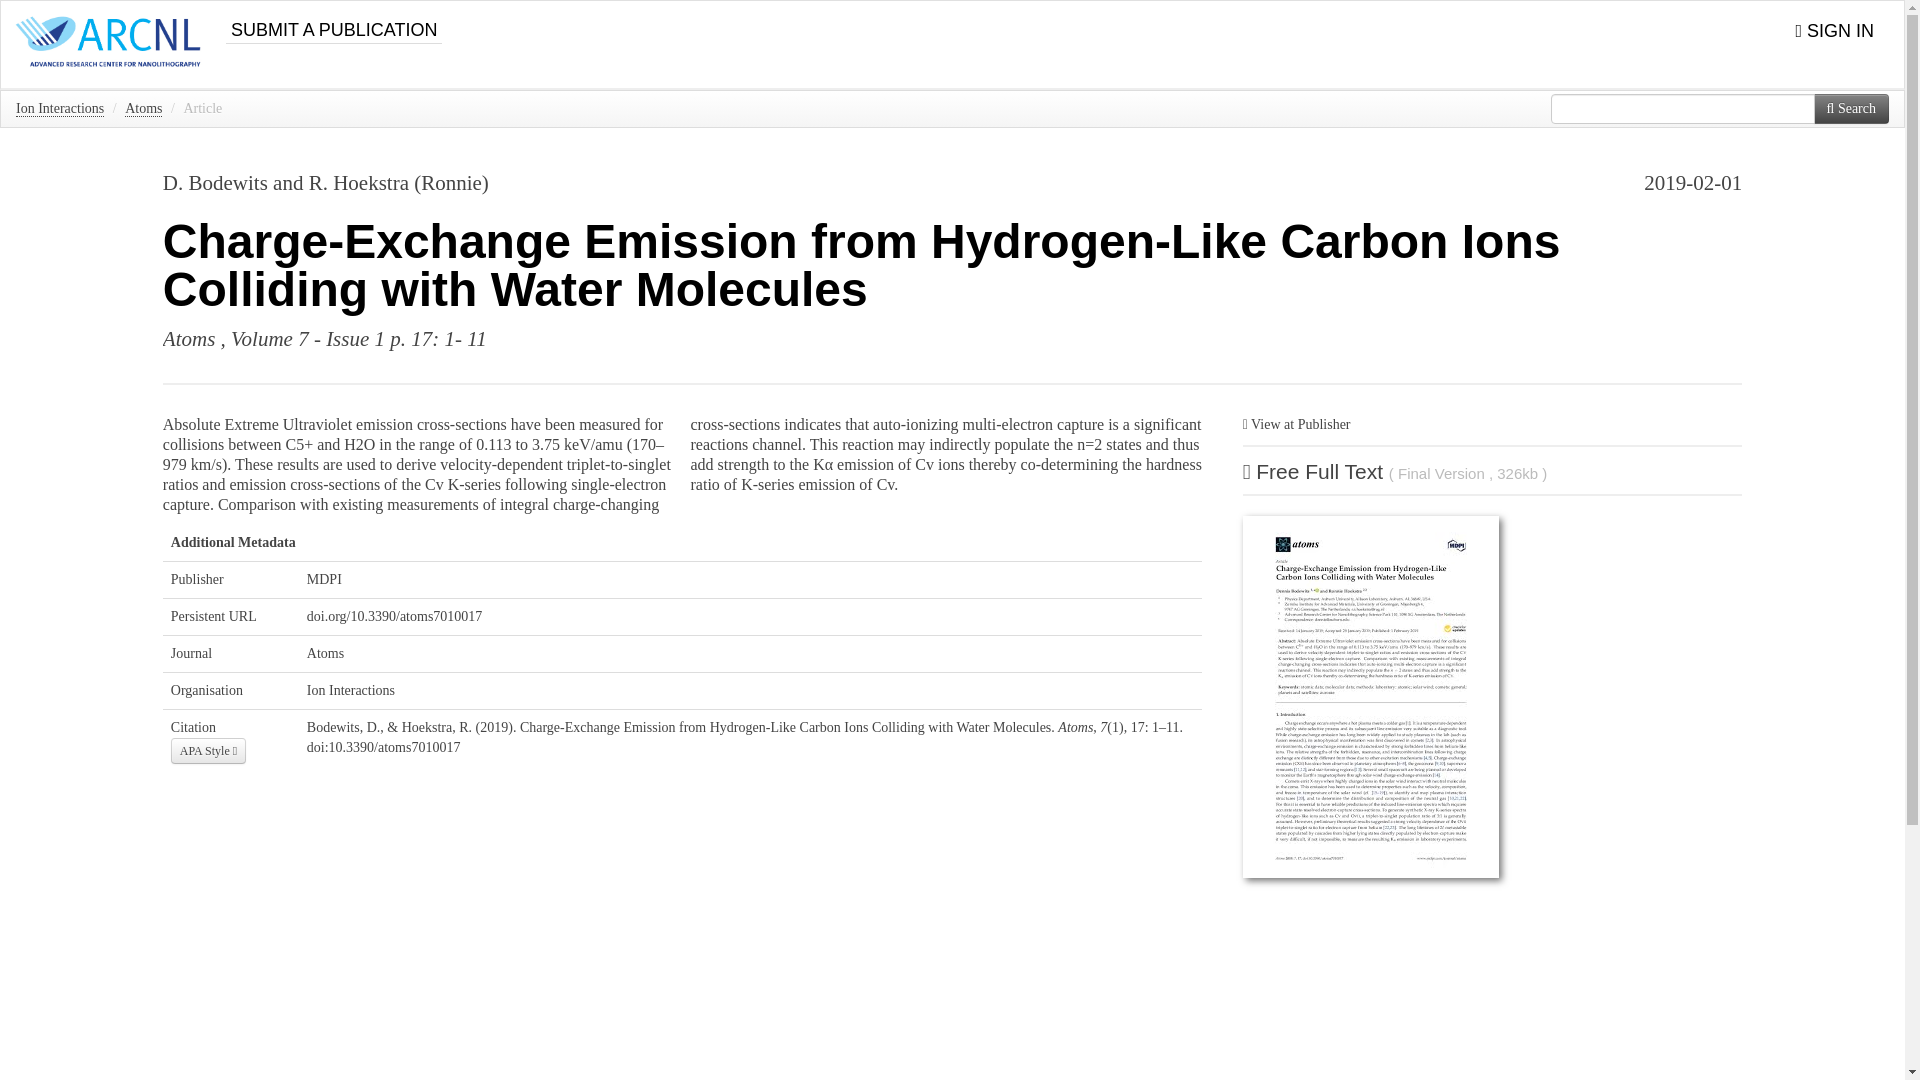 This screenshot has width=1920, height=1080. Describe the element at coordinates (325, 652) in the screenshot. I see `Atoms` at that location.